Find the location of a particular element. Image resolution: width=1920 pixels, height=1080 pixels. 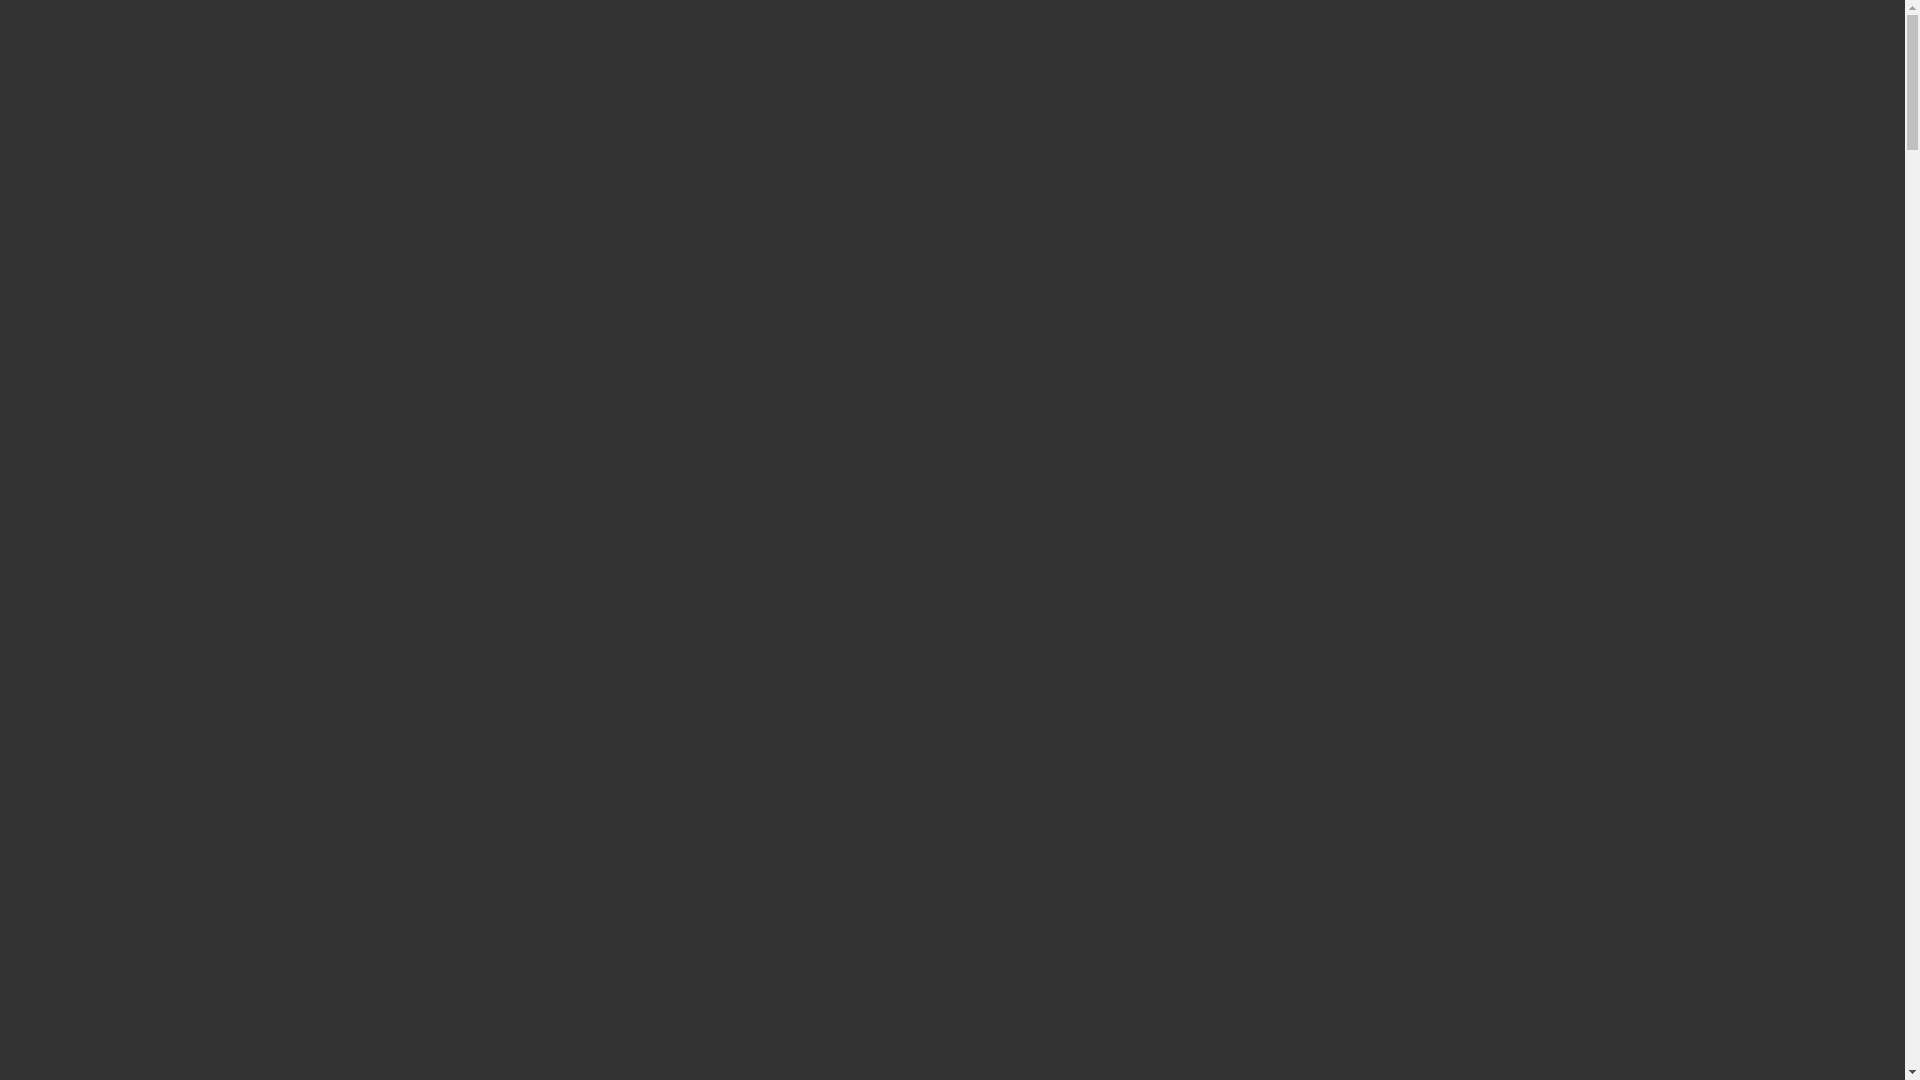

Geschichte is located at coordinates (76, 836).